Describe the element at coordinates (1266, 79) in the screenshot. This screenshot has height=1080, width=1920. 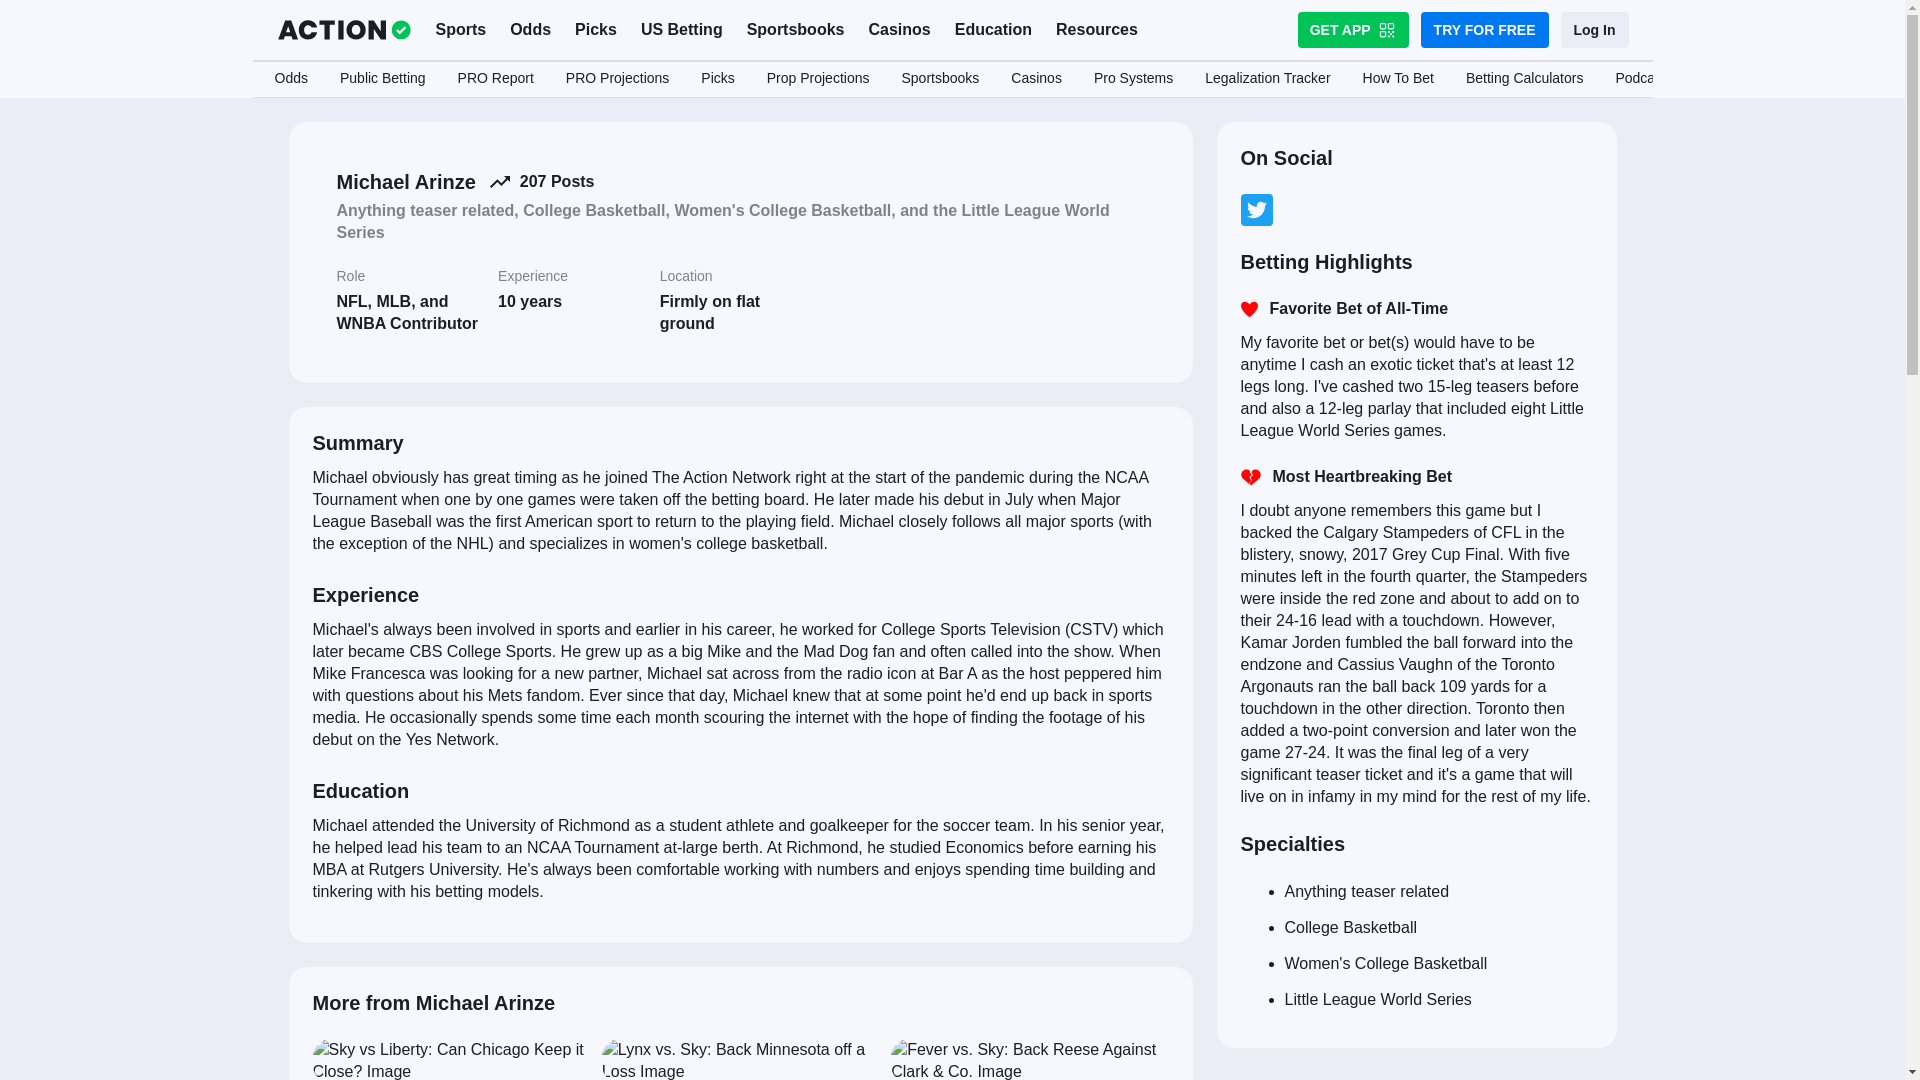
I see `Legalization Tracker` at that location.